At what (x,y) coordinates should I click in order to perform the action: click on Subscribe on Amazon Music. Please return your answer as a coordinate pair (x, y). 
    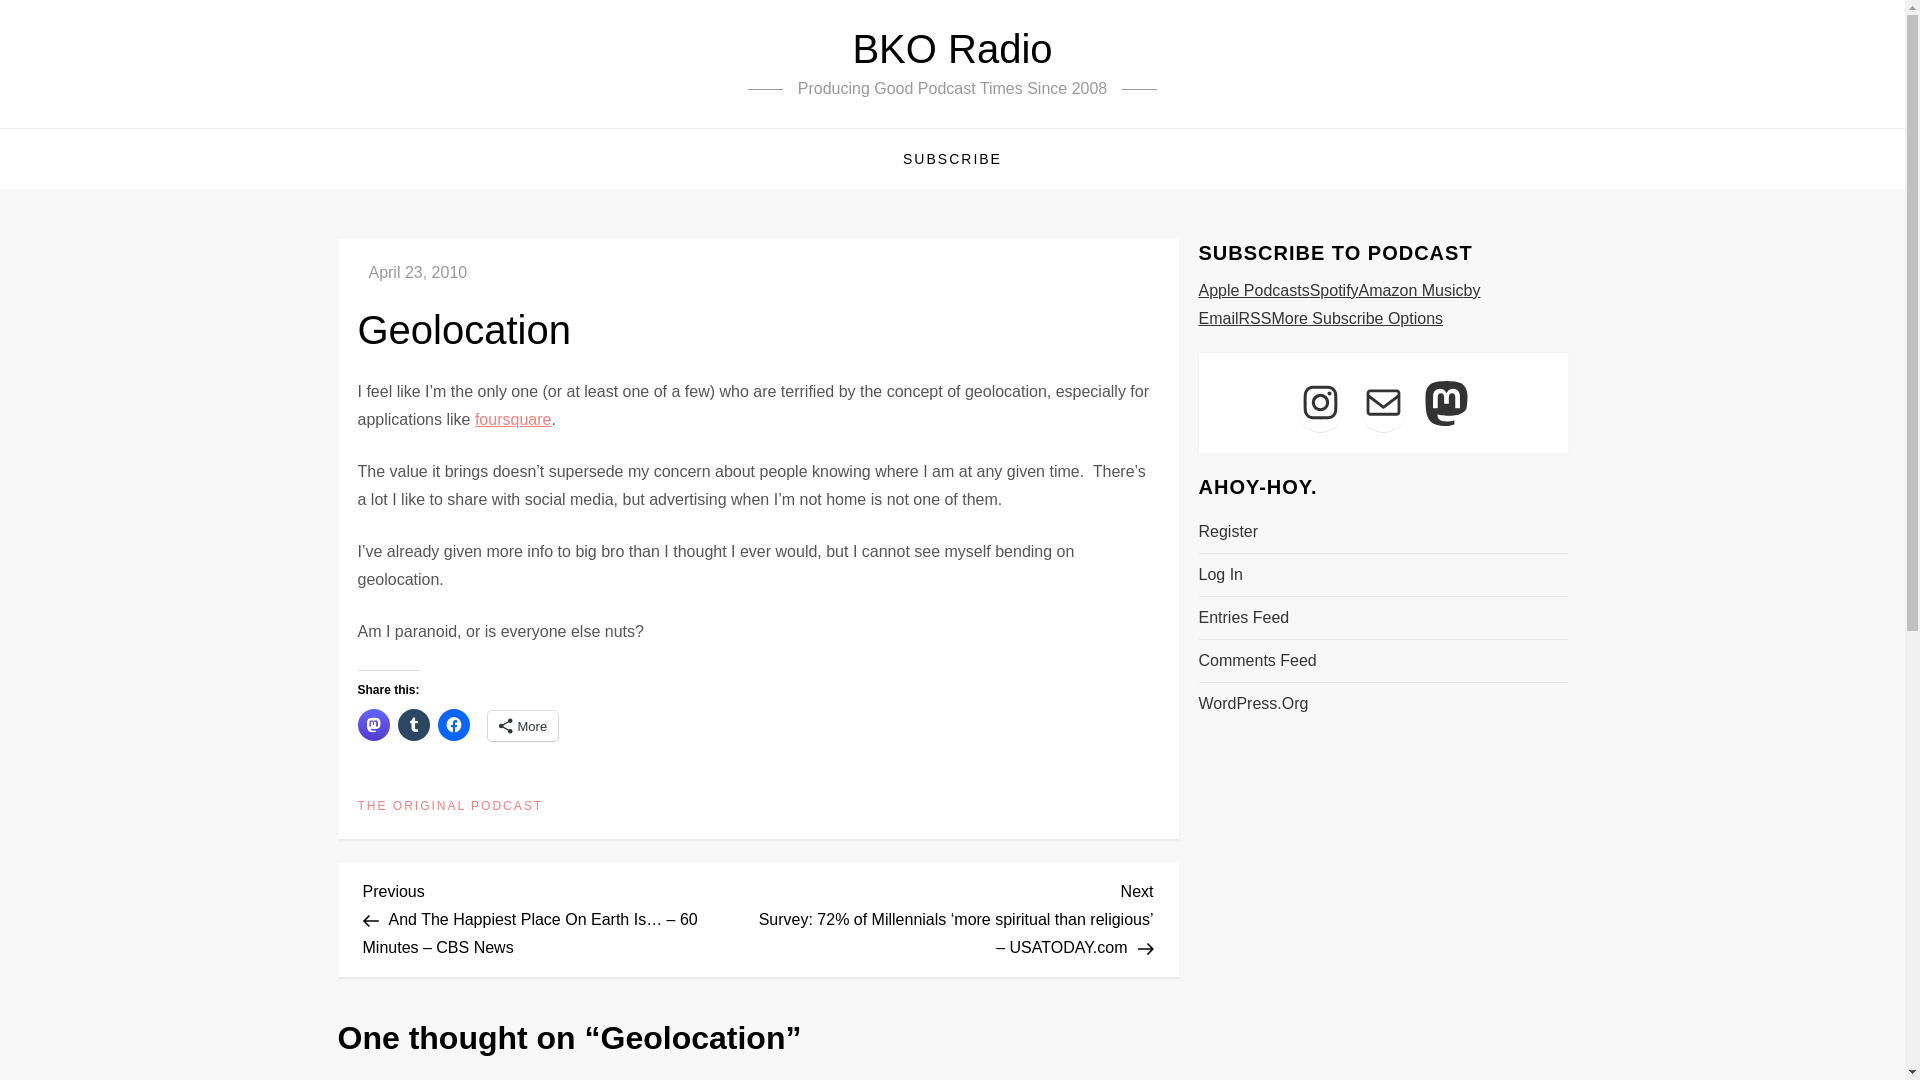
    Looking at the image, I should click on (1411, 290).